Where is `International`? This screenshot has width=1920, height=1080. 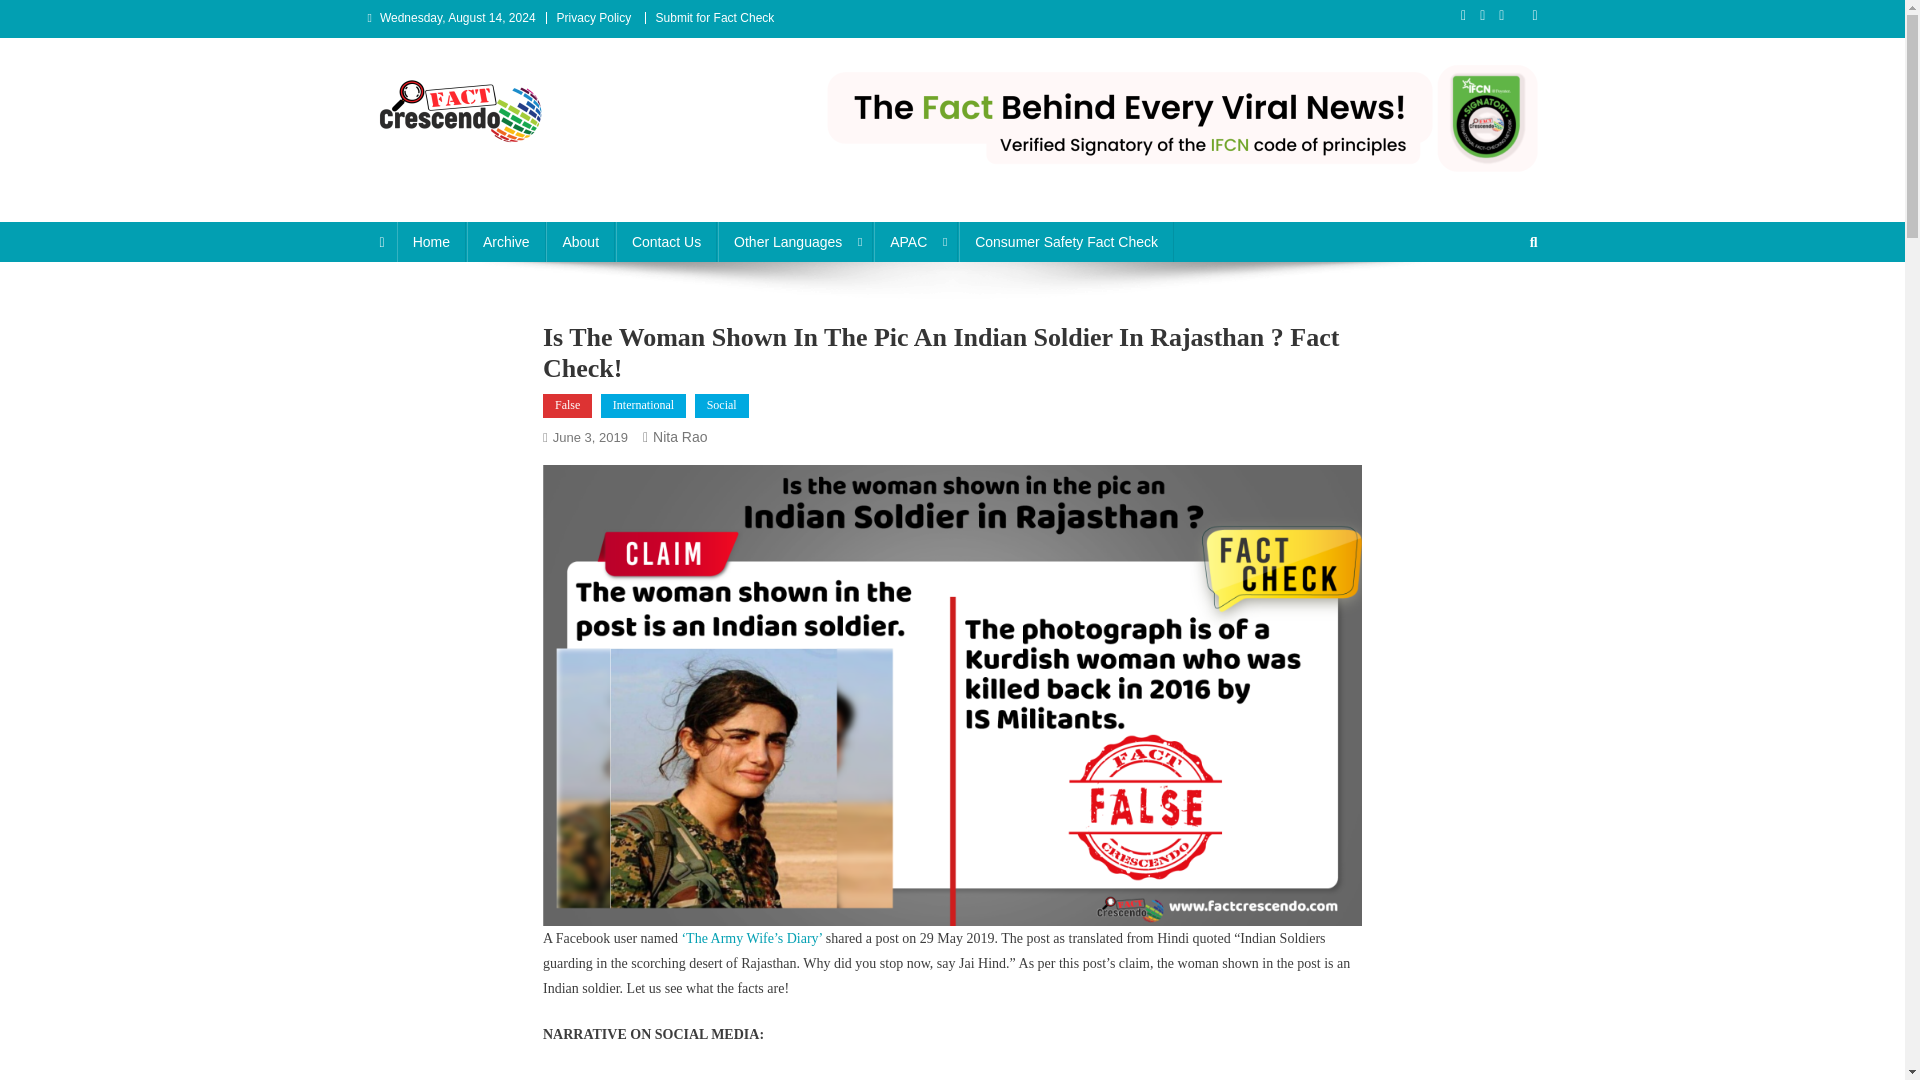
International is located at coordinates (642, 406).